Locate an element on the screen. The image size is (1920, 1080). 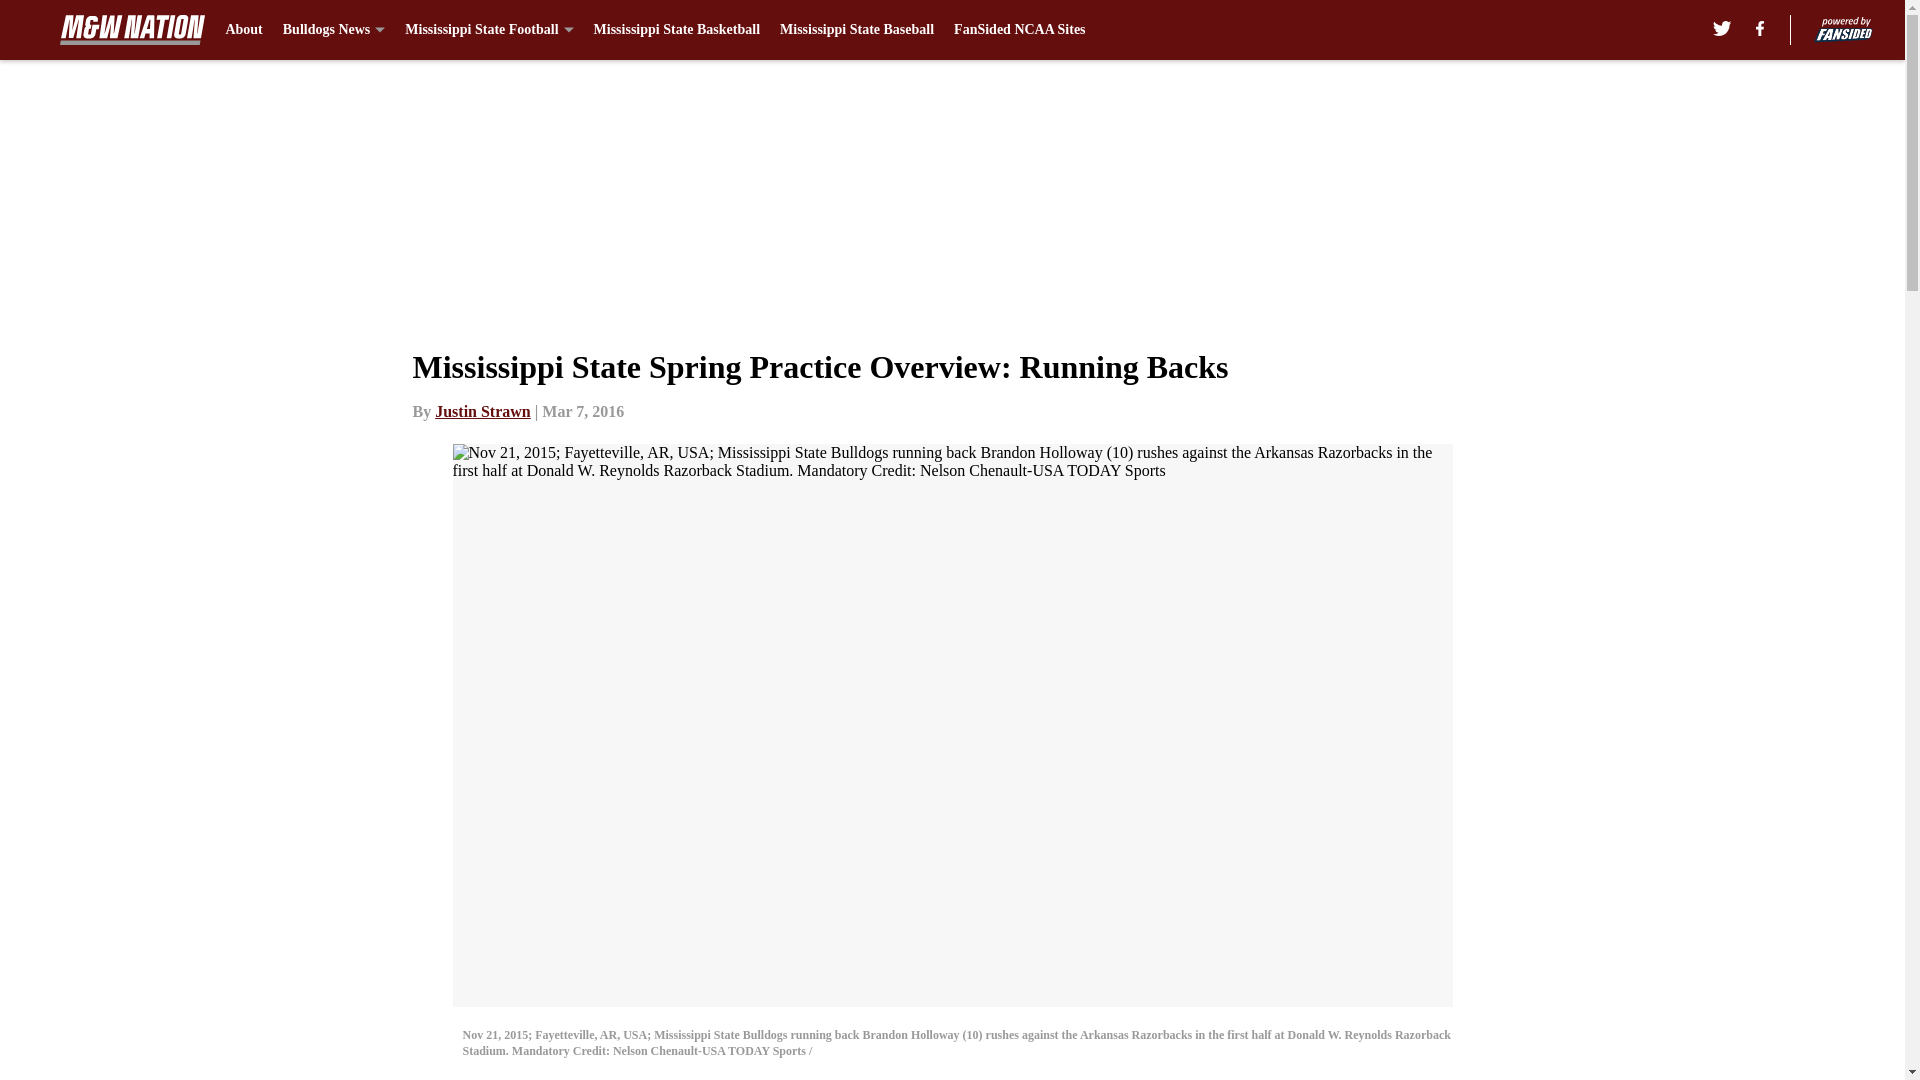
FanSided NCAA Sites is located at coordinates (1019, 30).